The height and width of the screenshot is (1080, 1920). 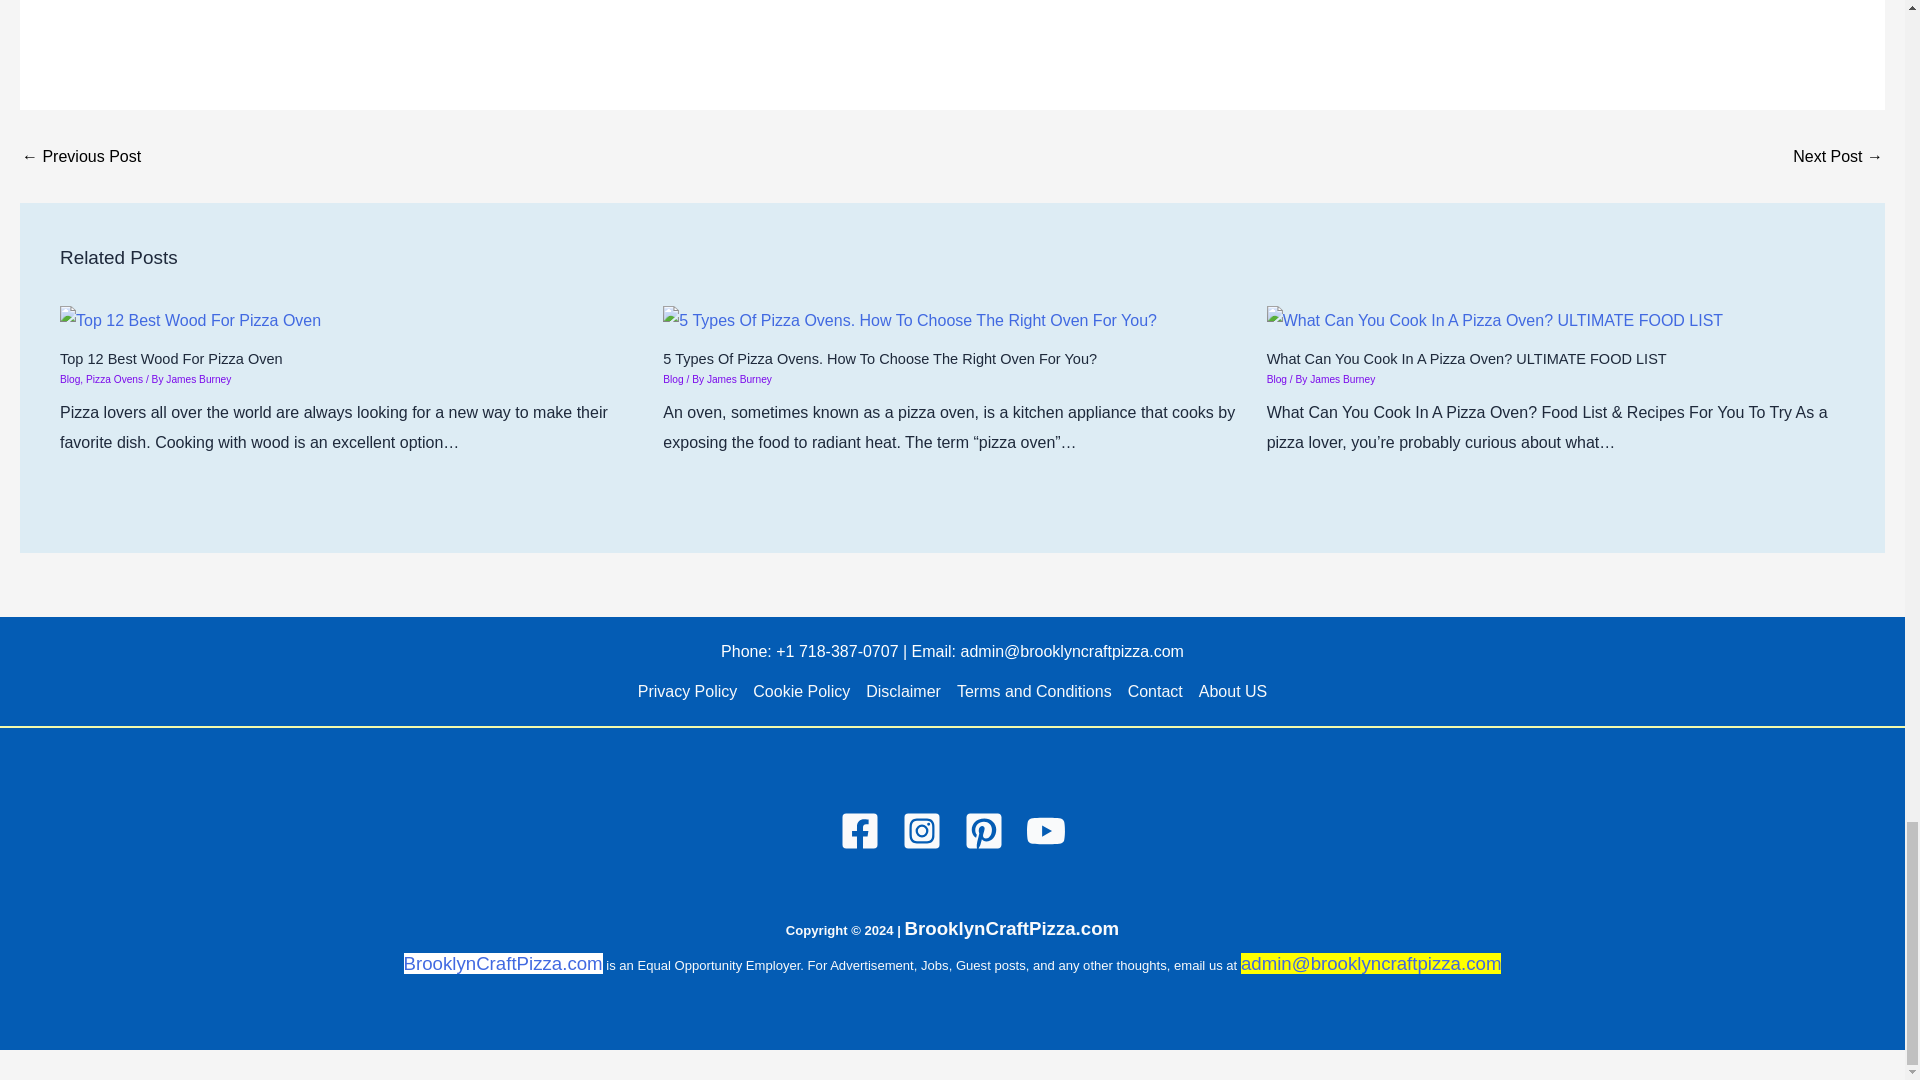 What do you see at coordinates (1494, 320) in the screenshot?
I see `What Can You Cook In A Pizza Oven? ULTIMATE FOOD LIST` at bounding box center [1494, 320].